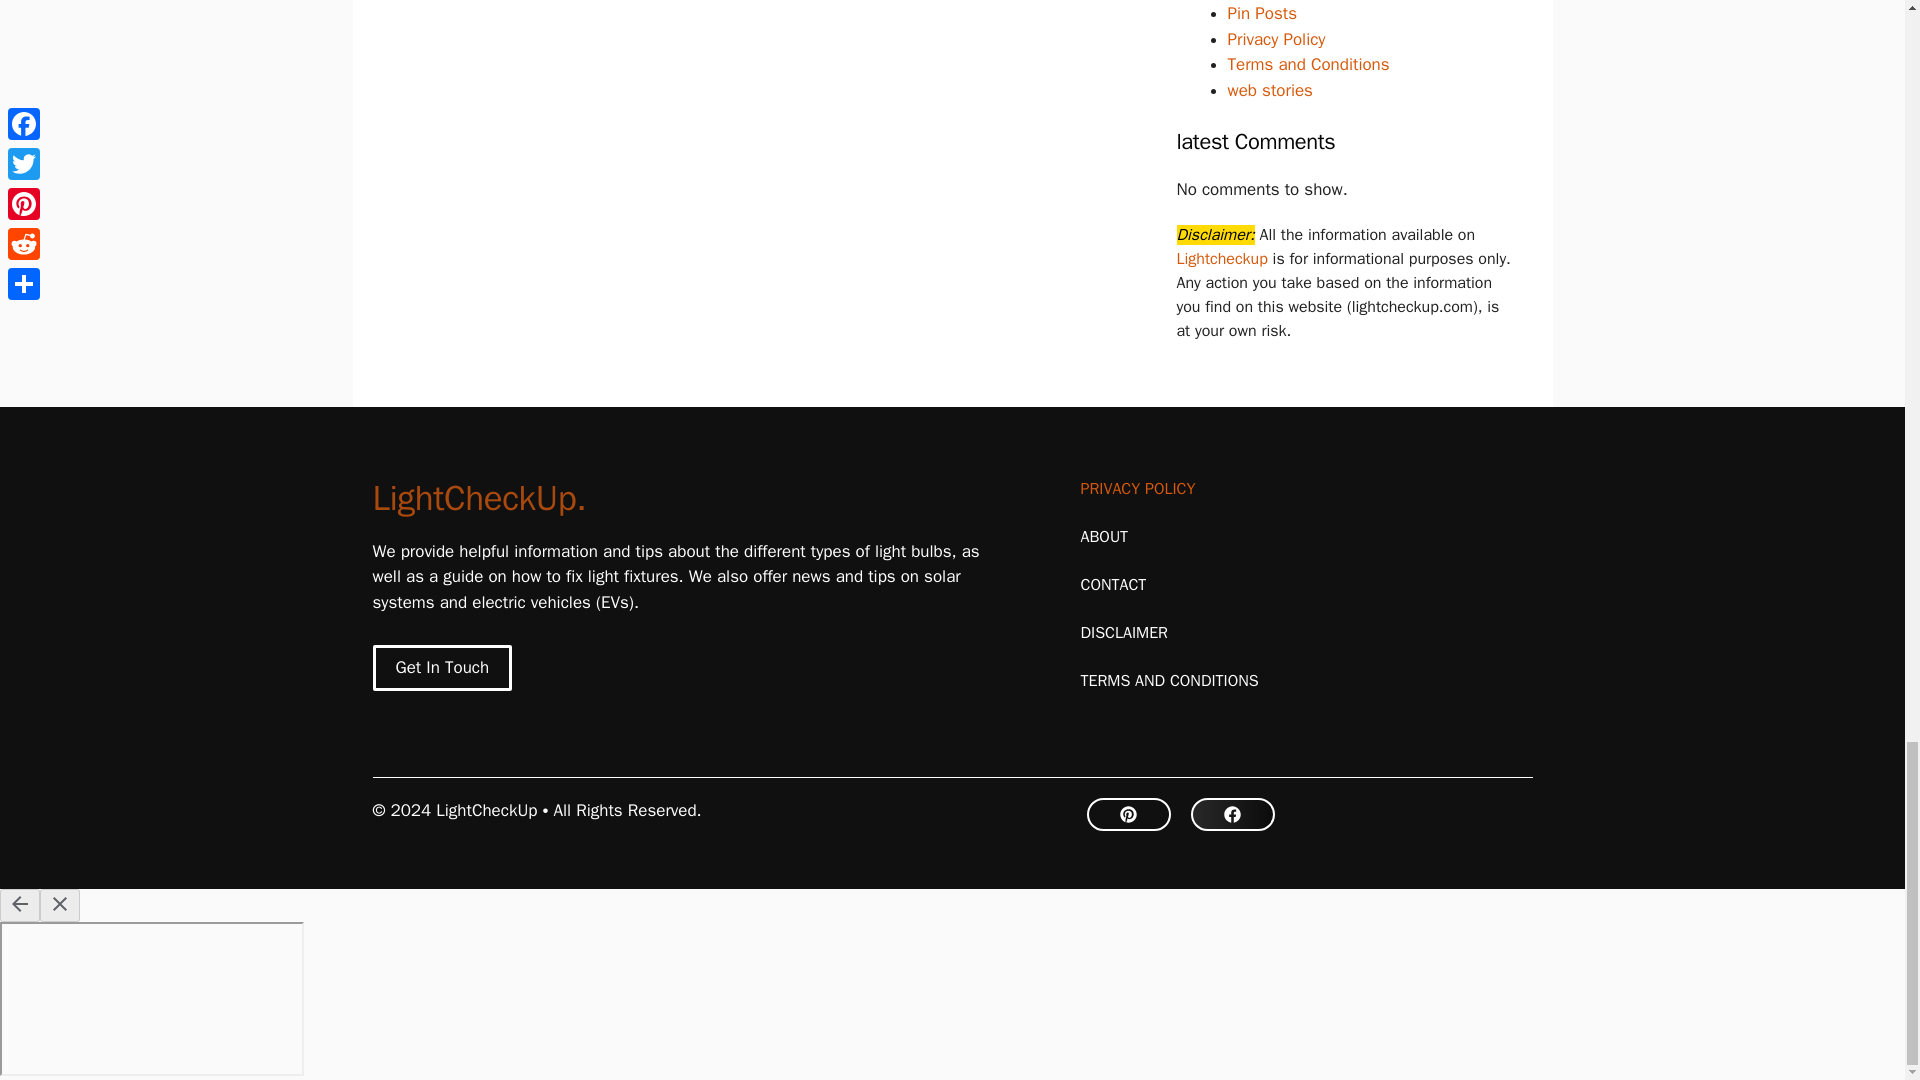 This screenshot has height=1080, width=1920. What do you see at coordinates (1277, 39) in the screenshot?
I see `Privacy Policy` at bounding box center [1277, 39].